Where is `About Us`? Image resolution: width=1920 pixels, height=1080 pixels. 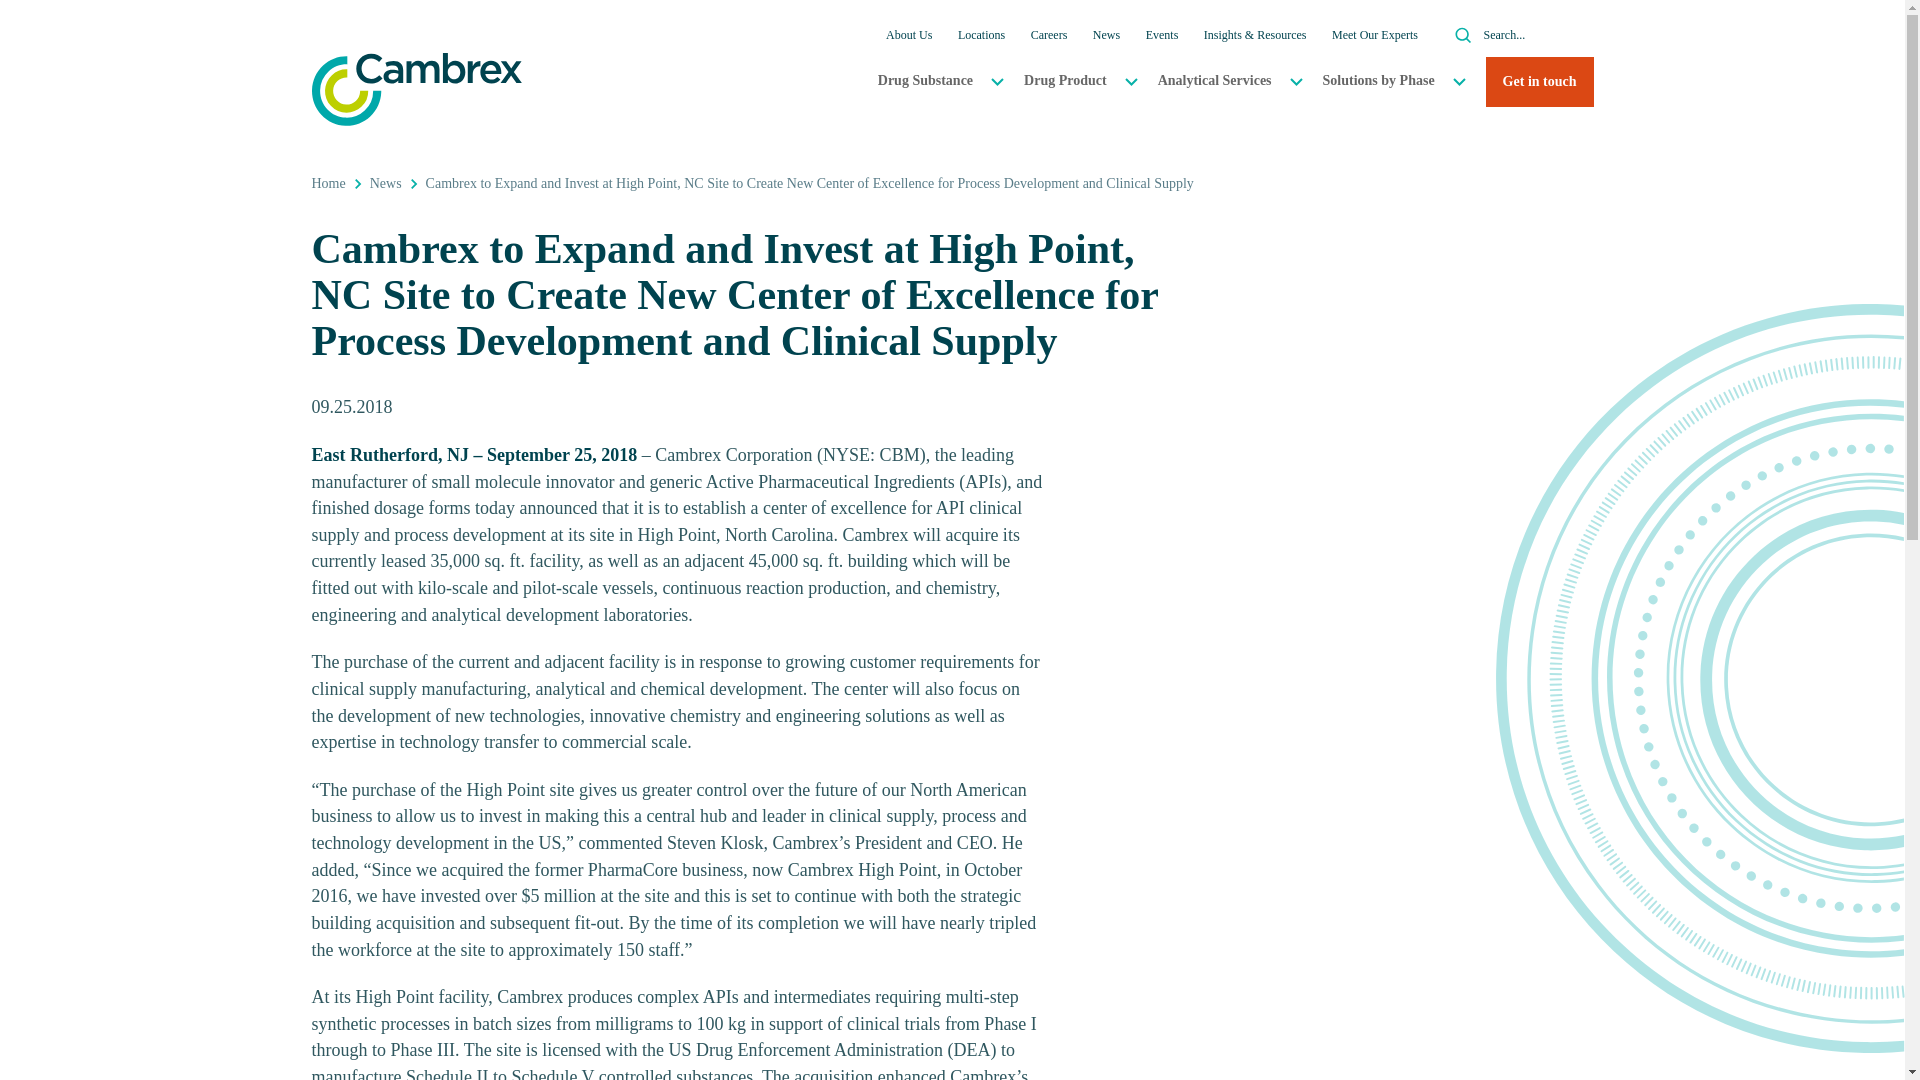
About Us is located at coordinates (908, 34).